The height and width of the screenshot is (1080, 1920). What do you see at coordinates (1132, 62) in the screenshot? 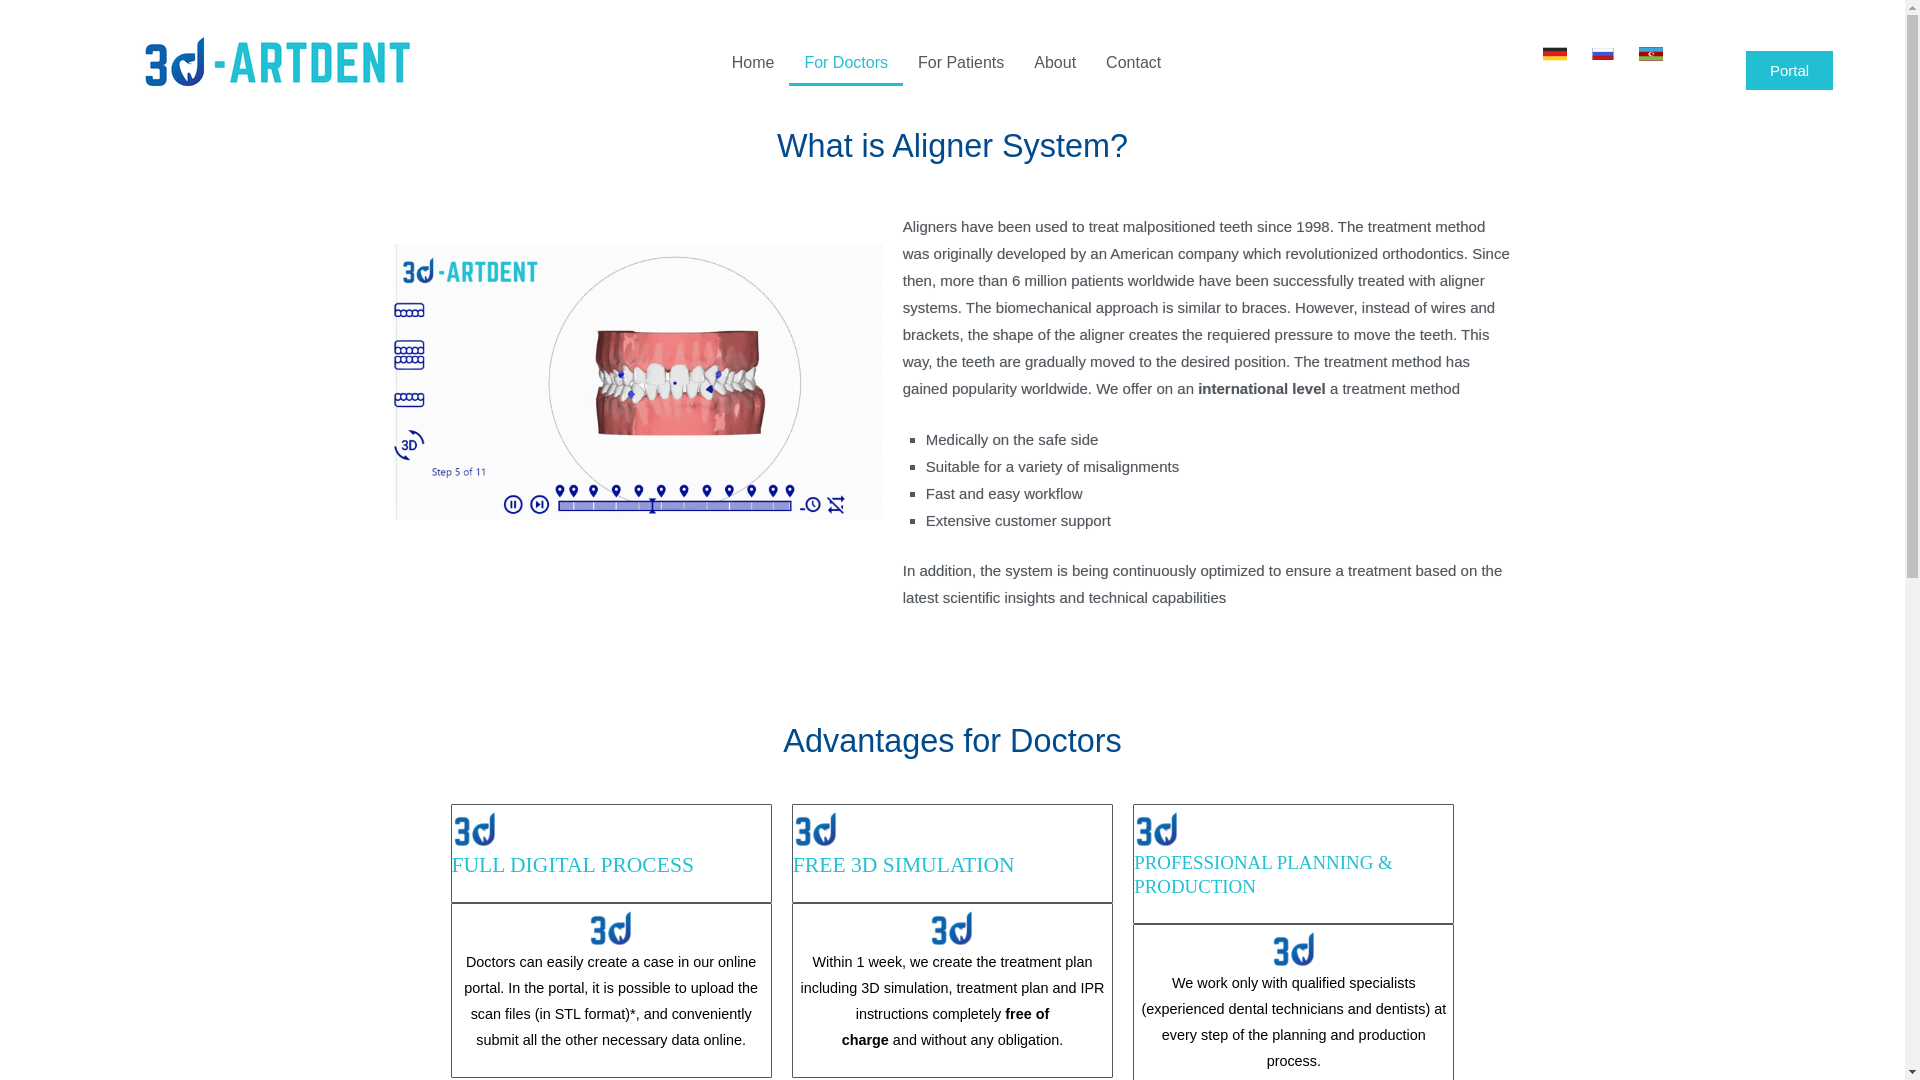
I see `Contact` at bounding box center [1132, 62].